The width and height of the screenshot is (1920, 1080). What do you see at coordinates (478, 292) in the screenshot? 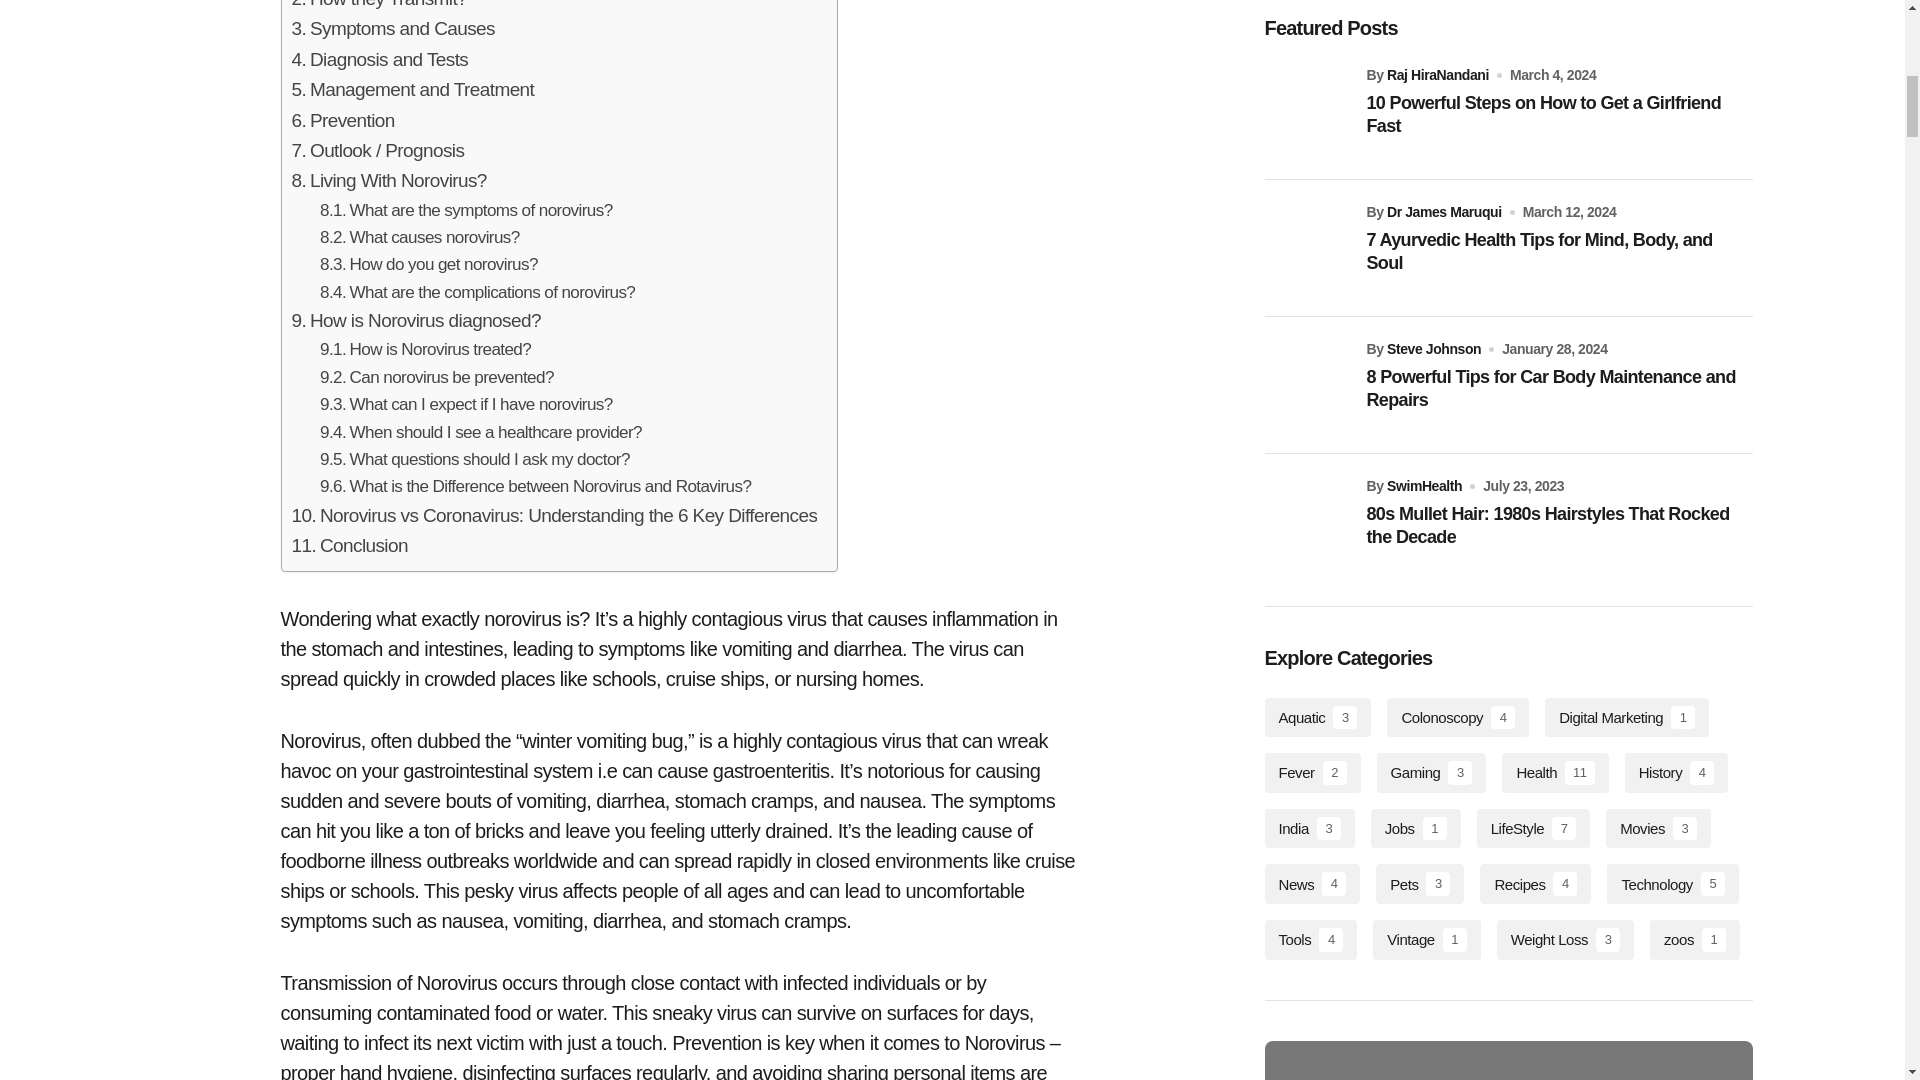
I see `What are the complications of norovirus?` at bounding box center [478, 292].